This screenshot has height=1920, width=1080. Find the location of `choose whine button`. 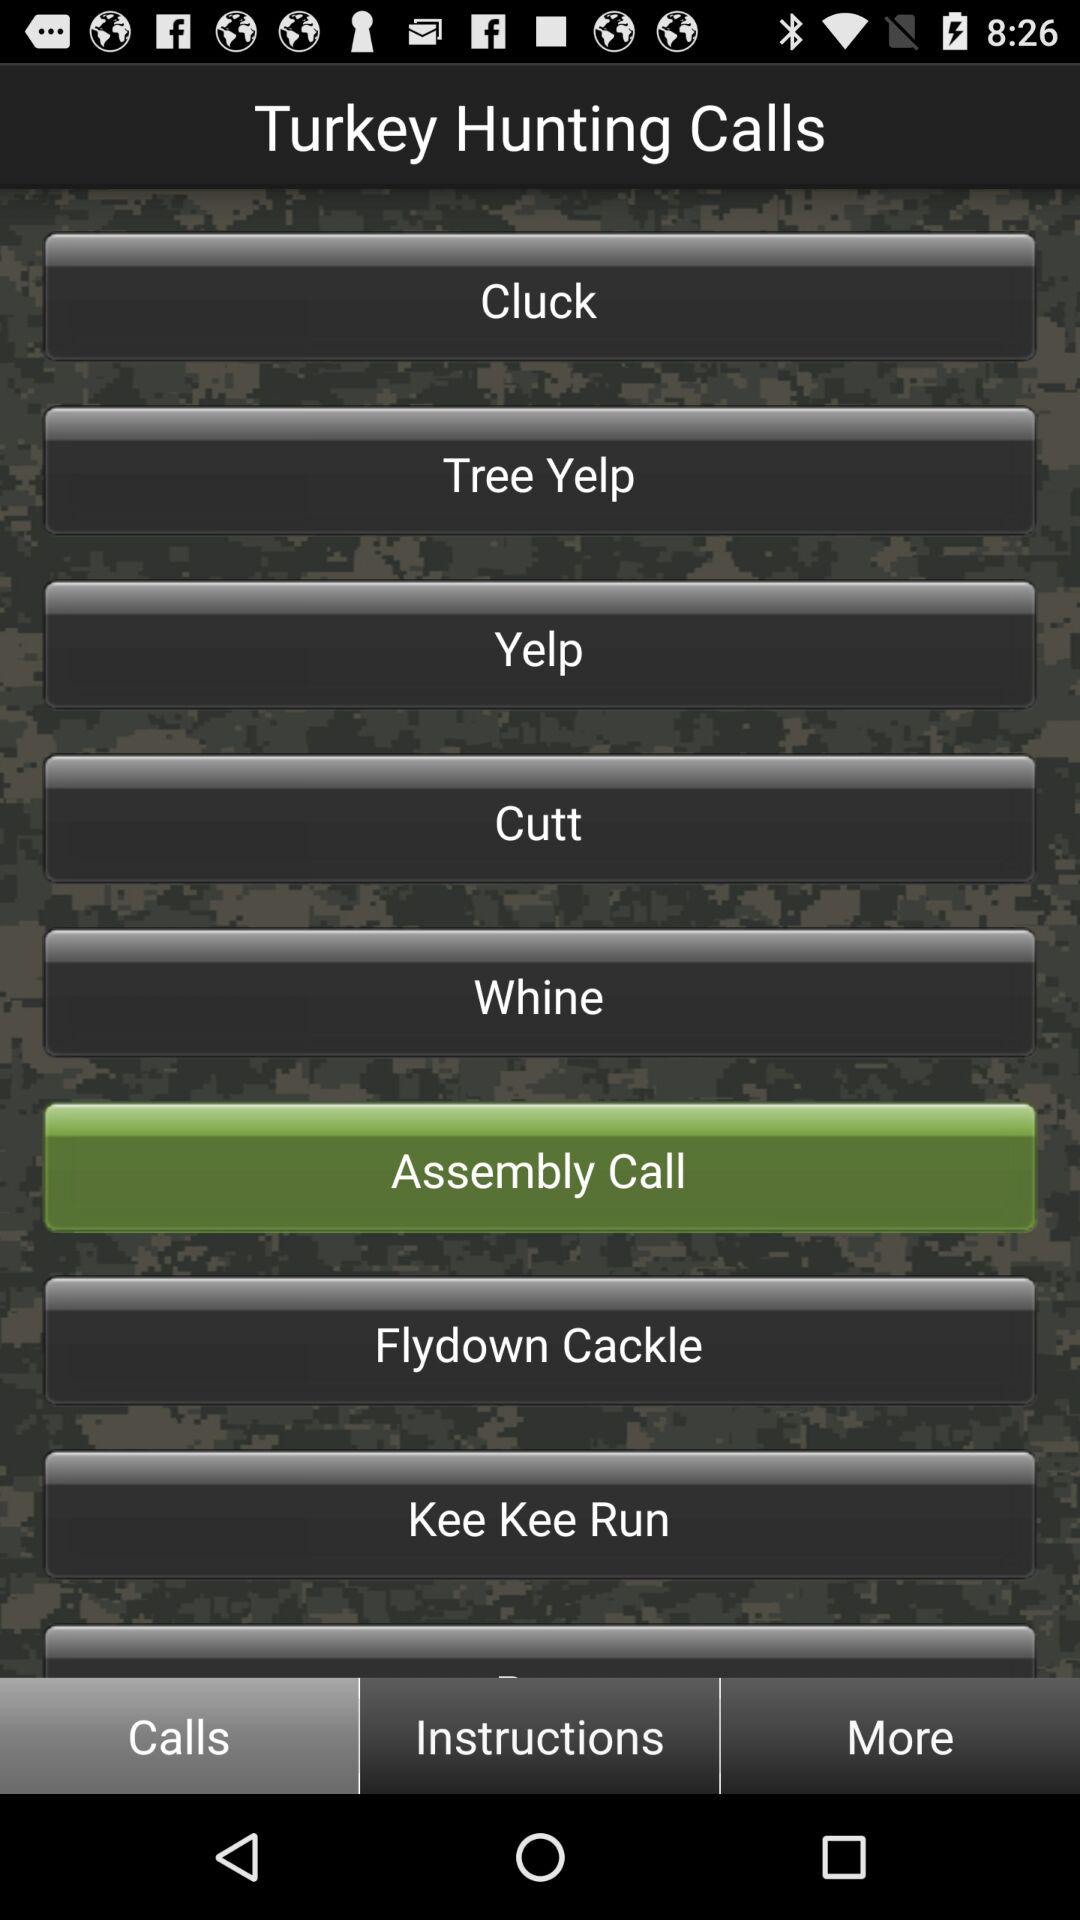

choose whine button is located at coordinates (540, 992).